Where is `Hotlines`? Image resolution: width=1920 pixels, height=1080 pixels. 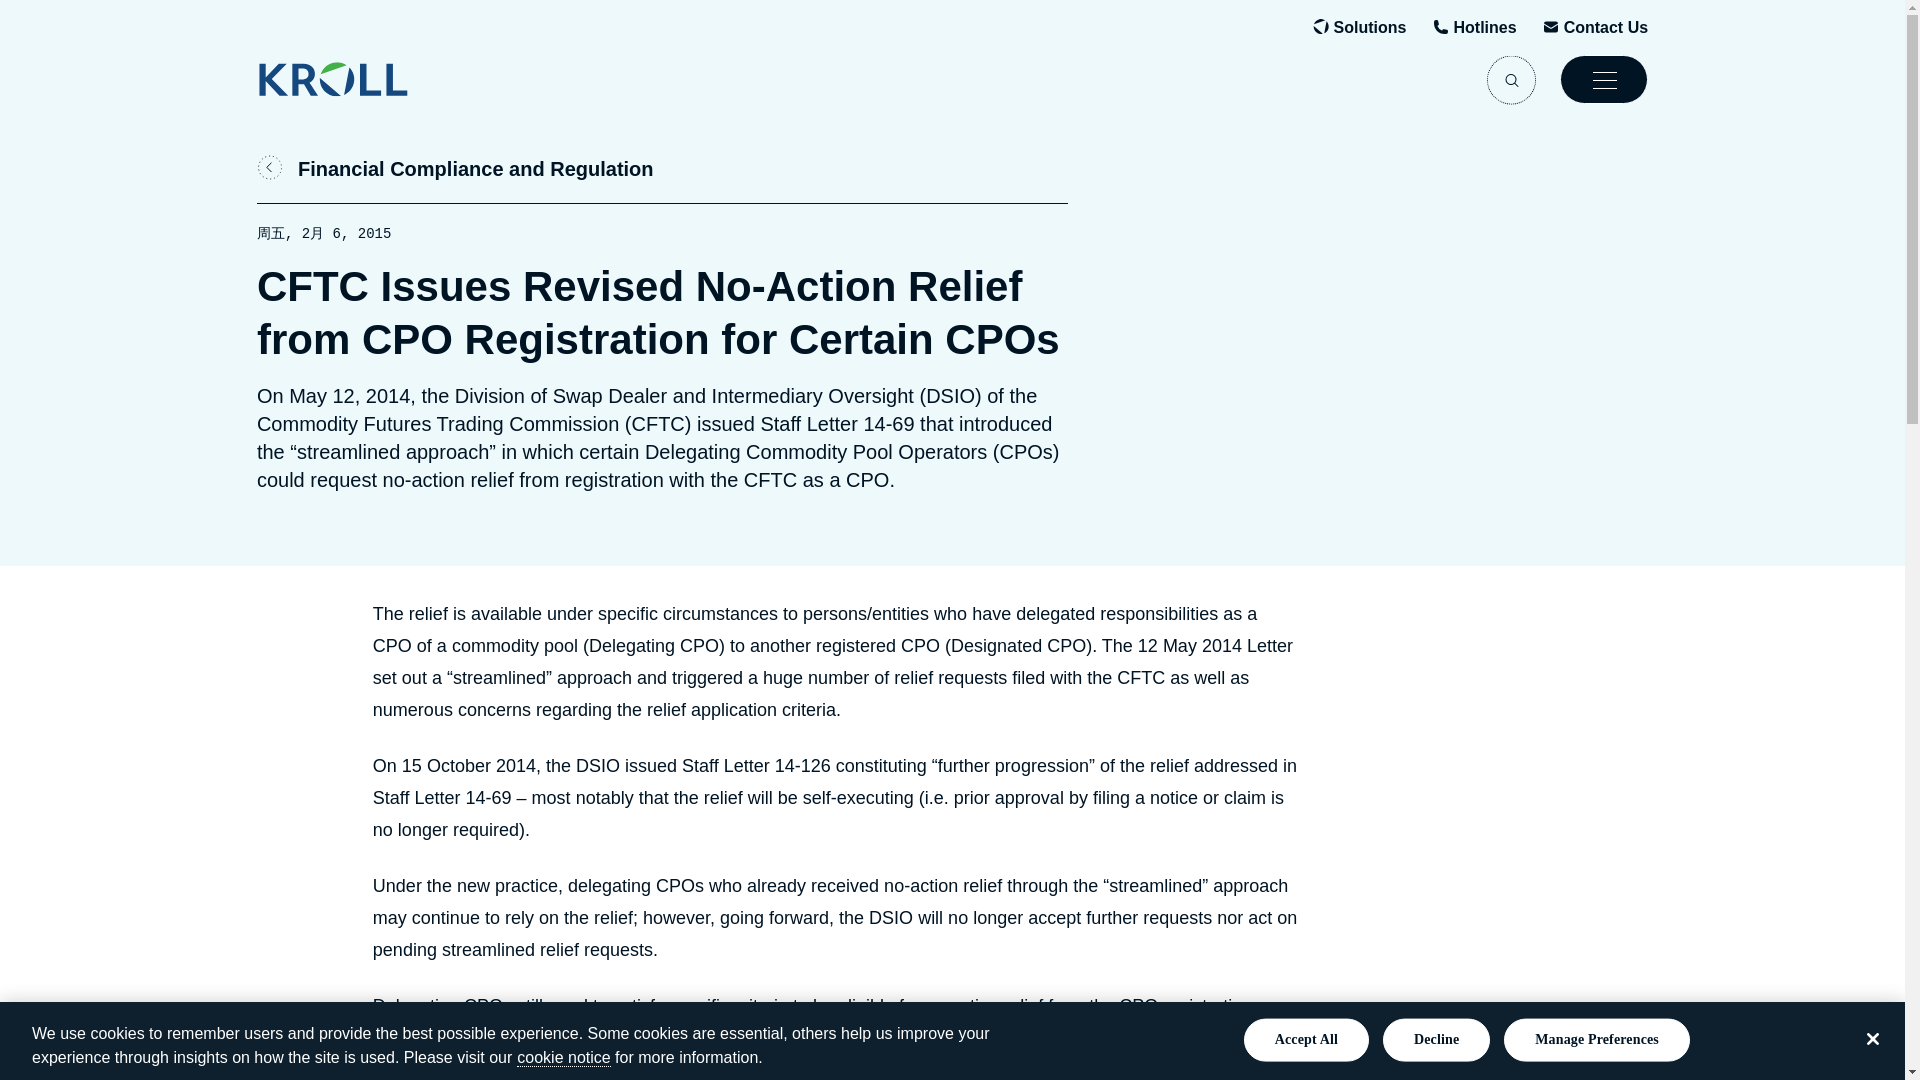
Hotlines is located at coordinates (1484, 28).